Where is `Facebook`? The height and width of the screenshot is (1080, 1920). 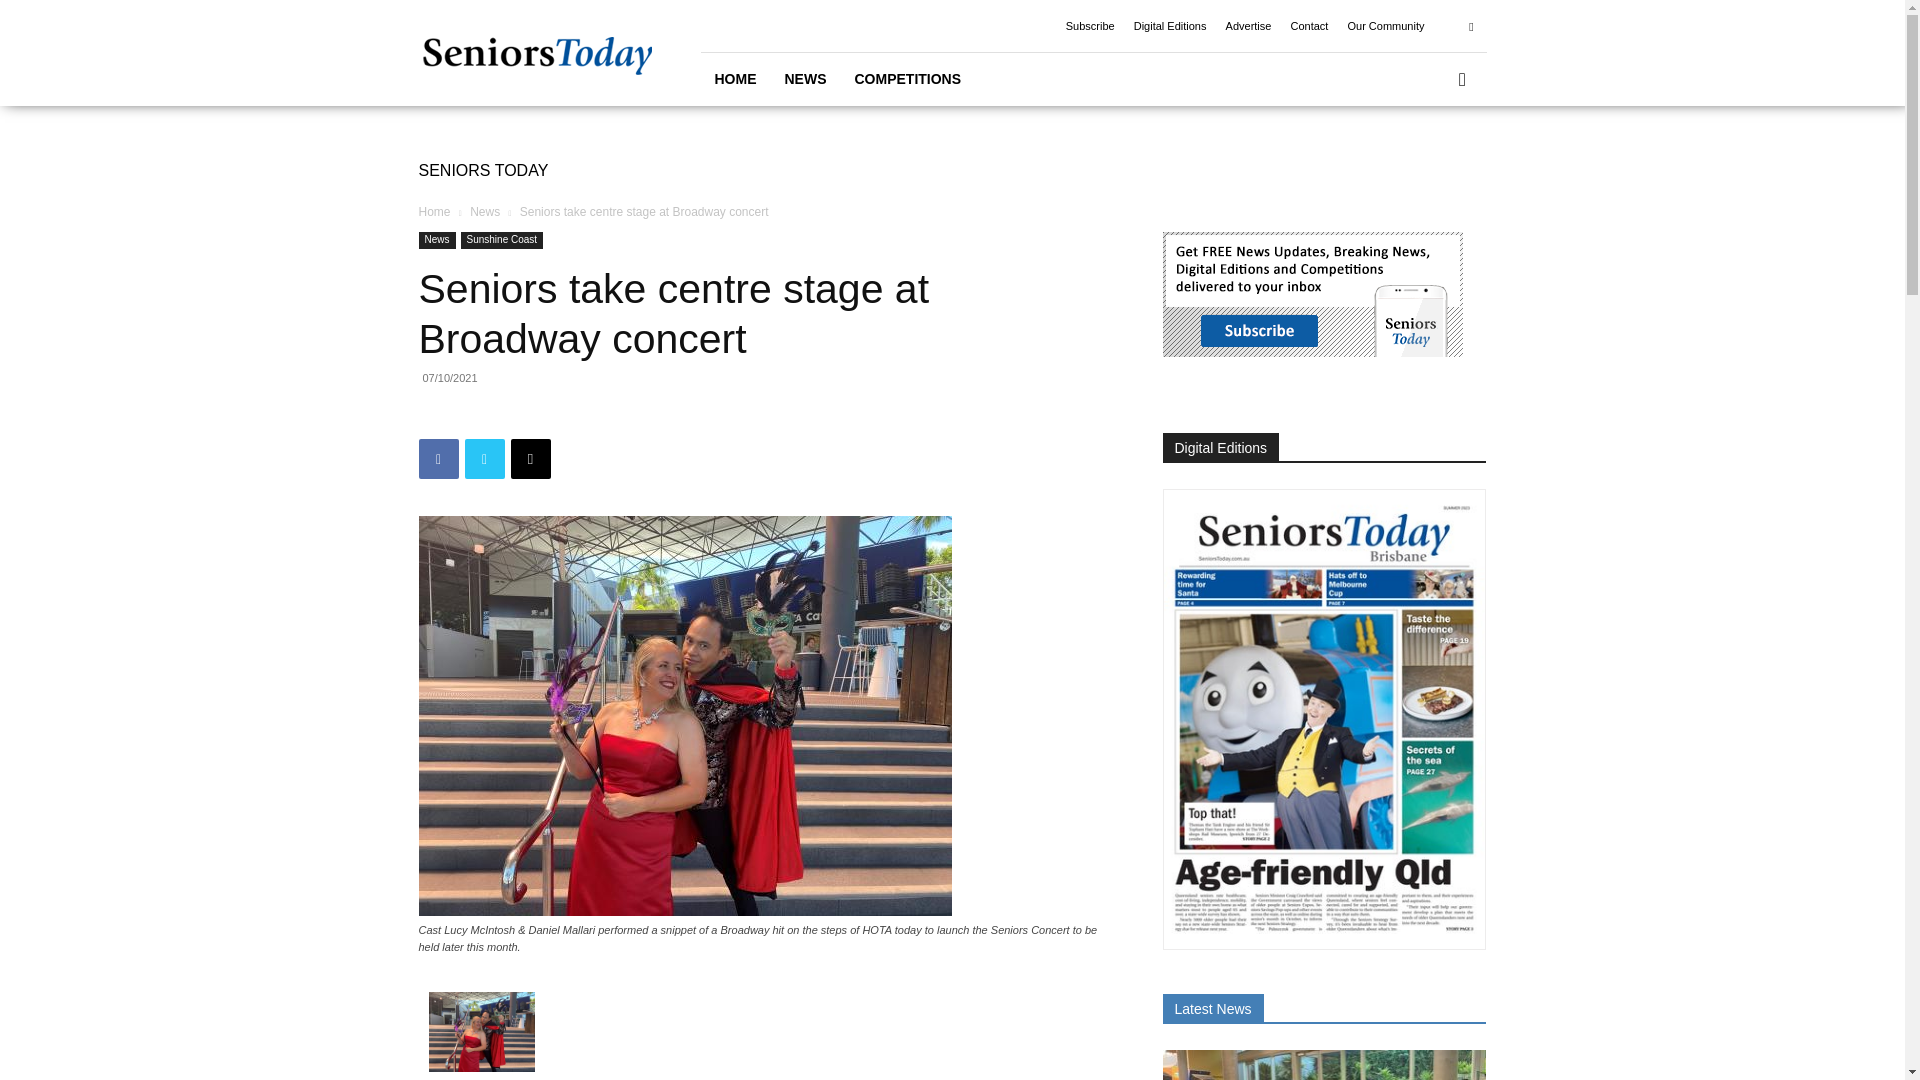
Facebook is located at coordinates (1470, 25).